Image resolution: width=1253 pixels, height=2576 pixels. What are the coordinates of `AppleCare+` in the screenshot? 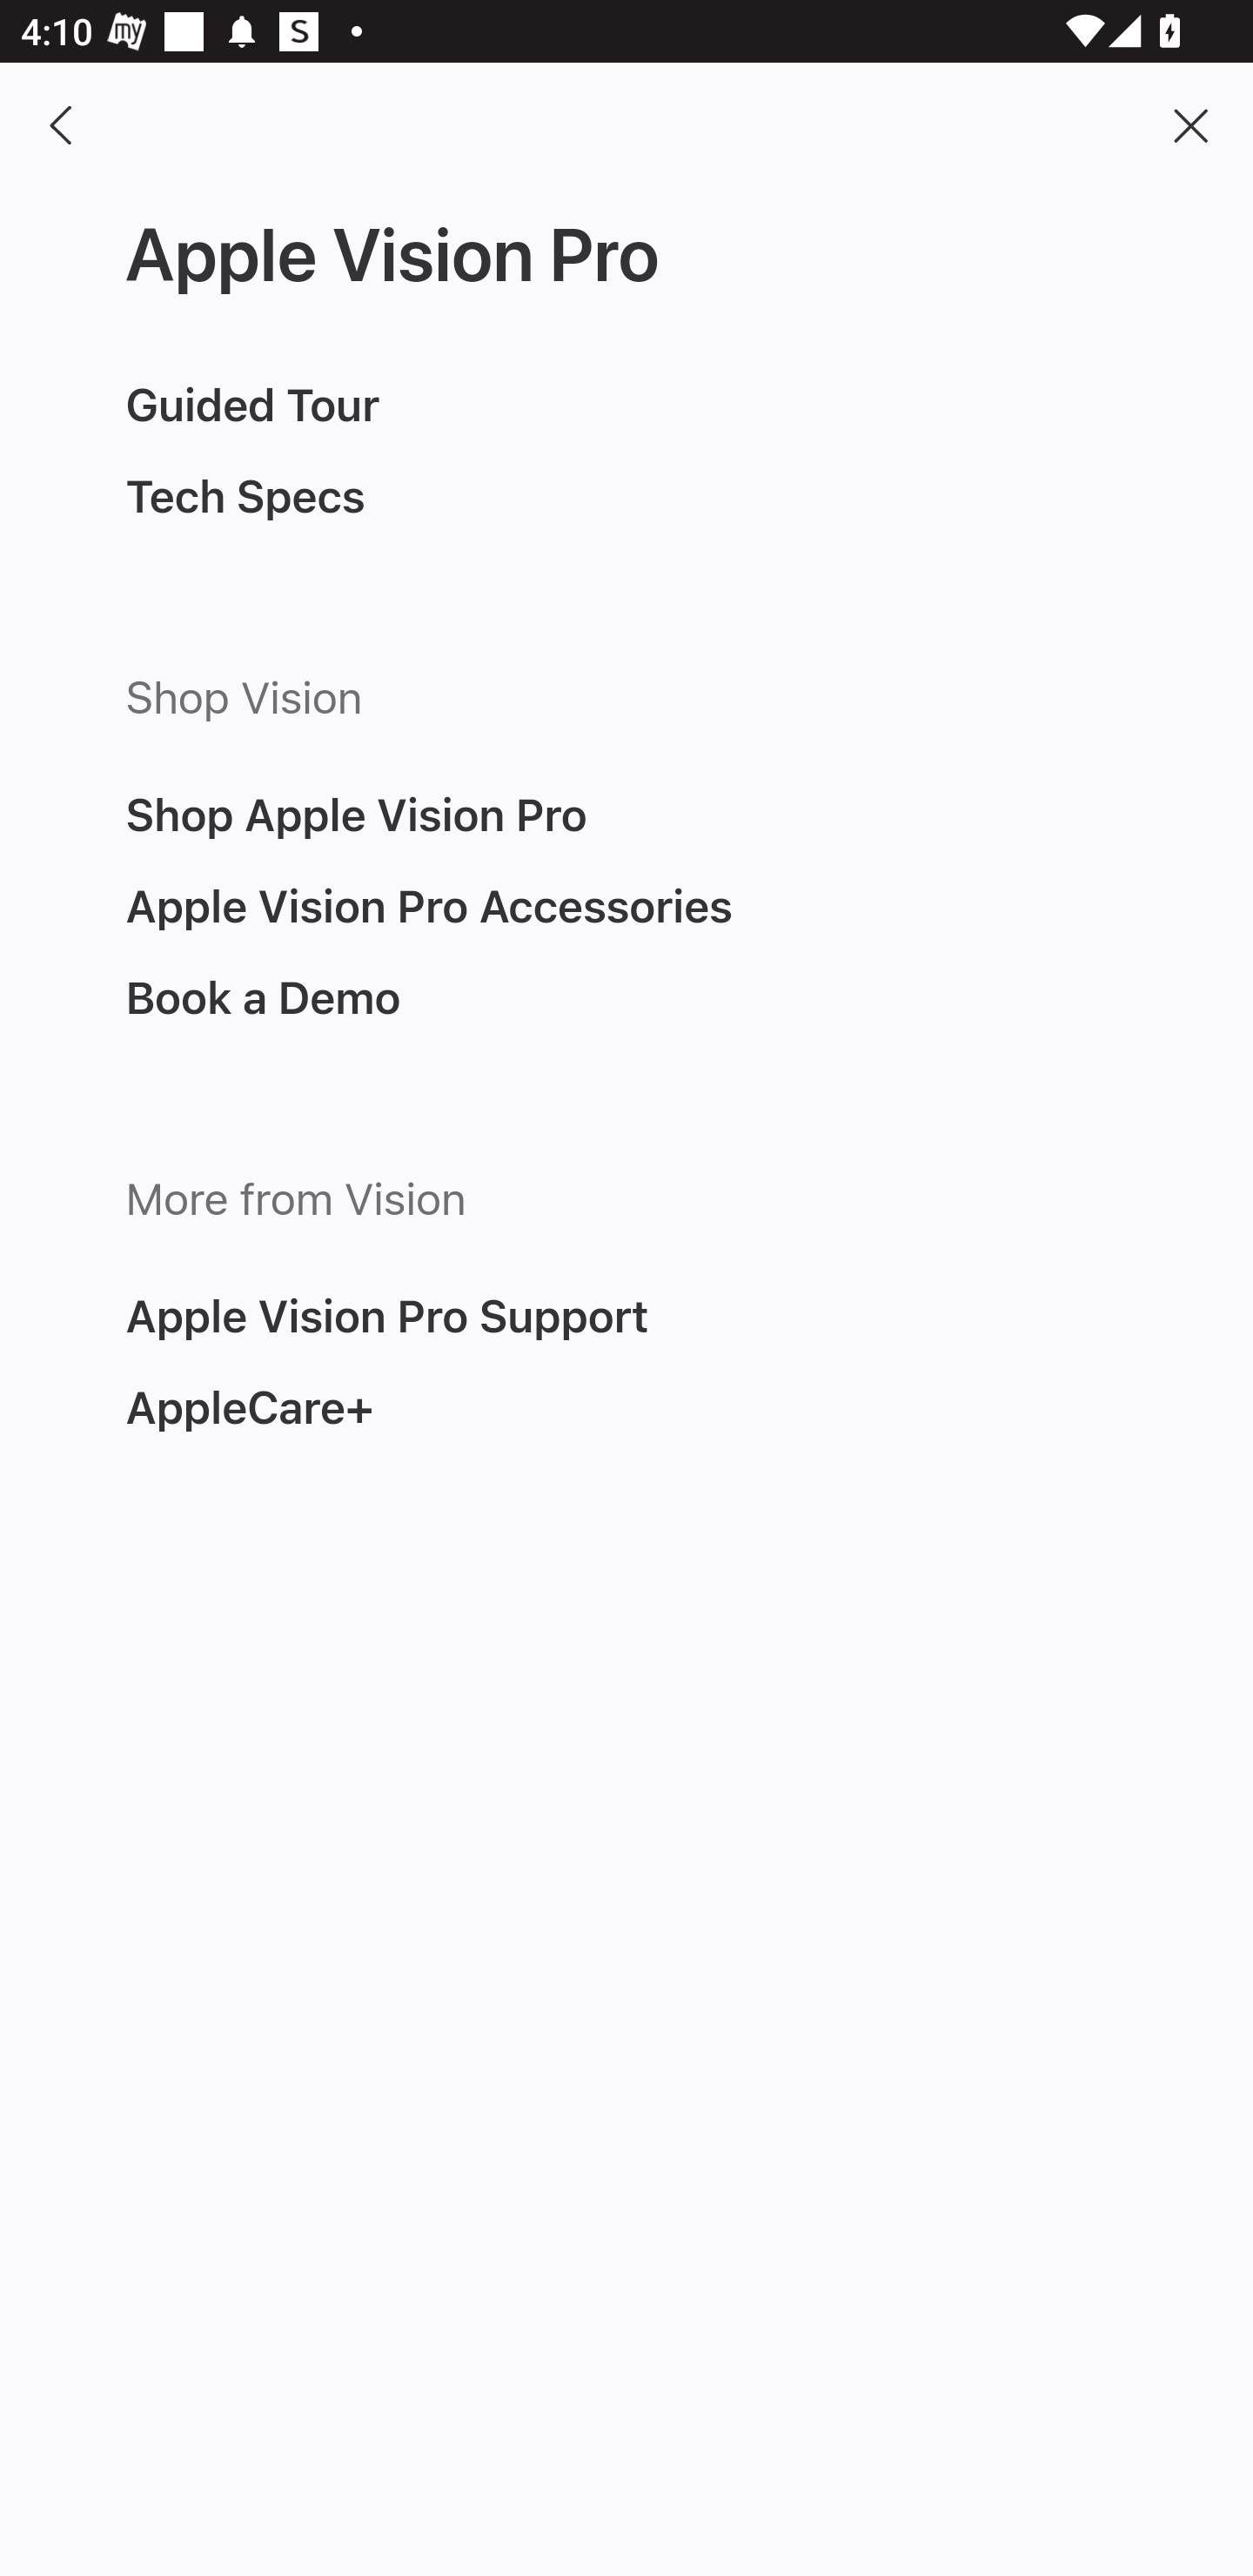 It's located at (249, 1407).